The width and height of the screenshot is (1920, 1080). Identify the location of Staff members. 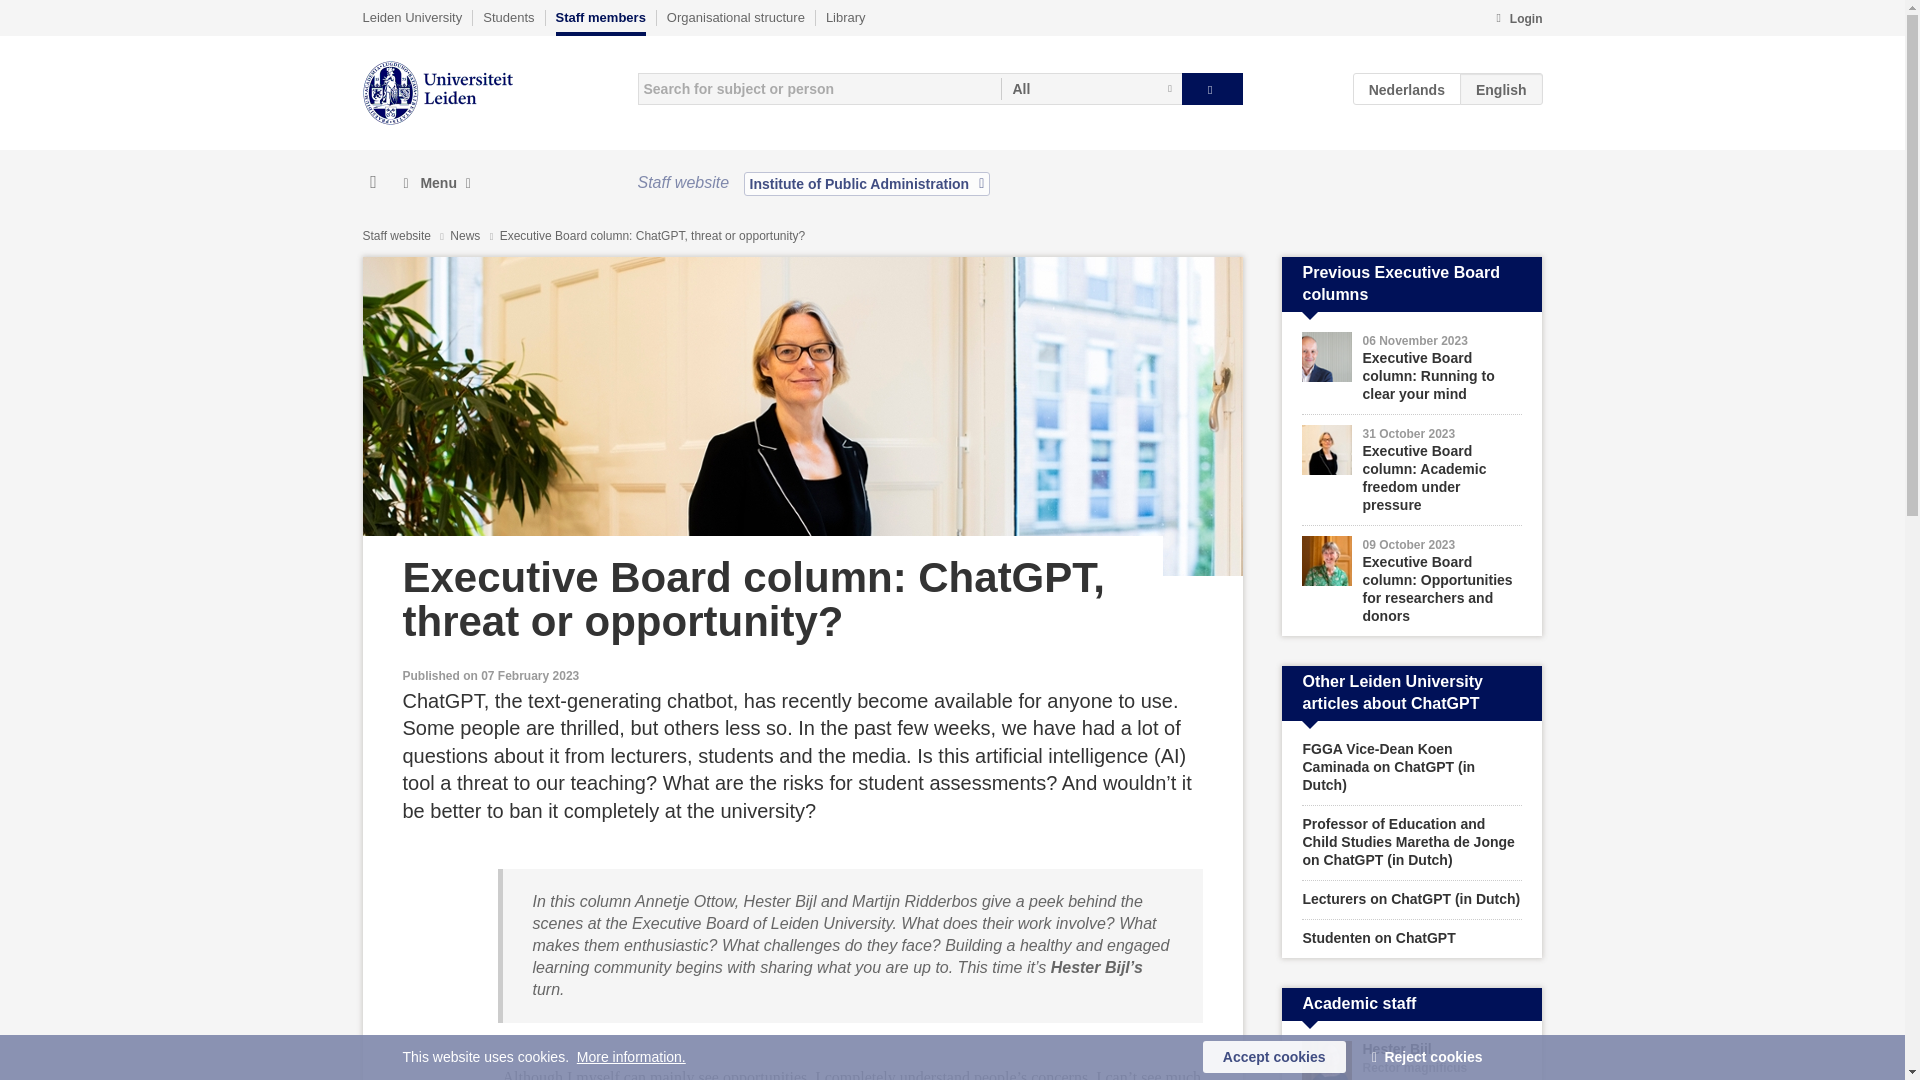
(600, 22).